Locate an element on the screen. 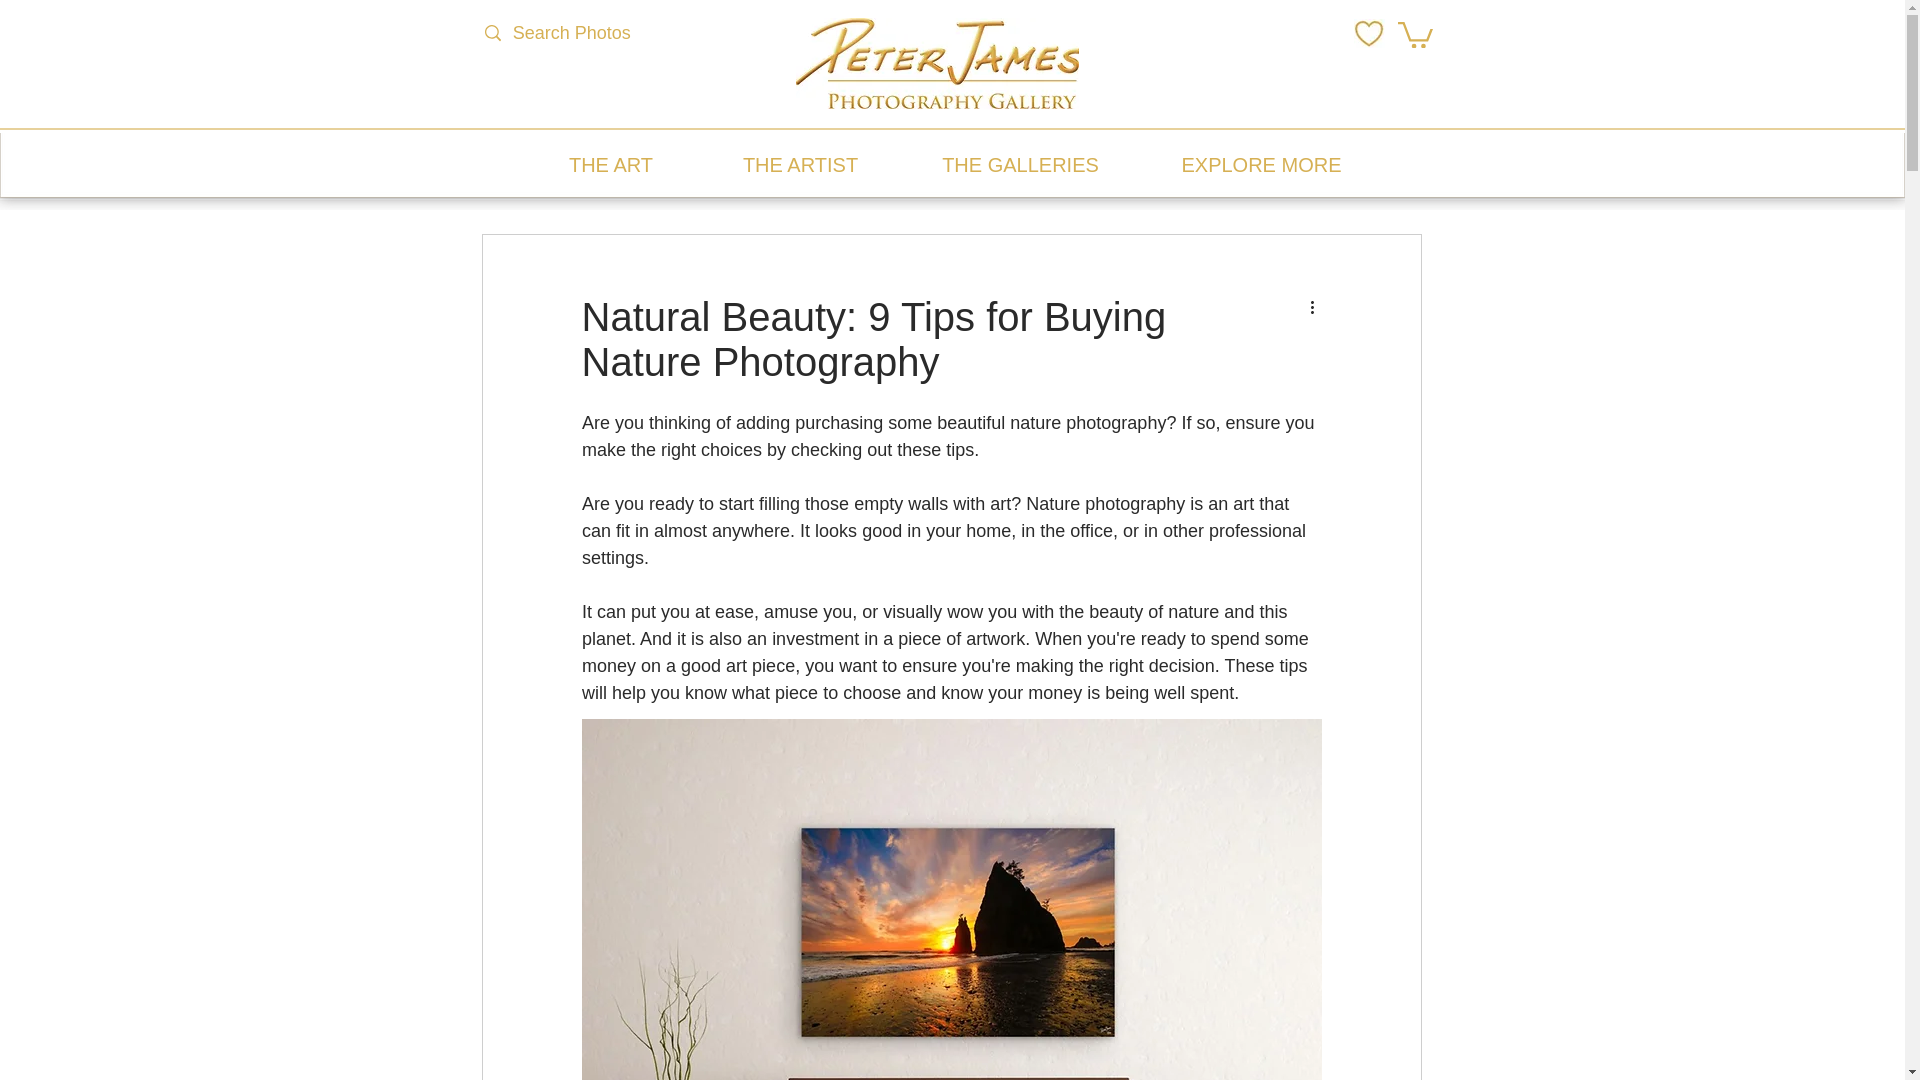  THE ARTIST is located at coordinates (801, 165).